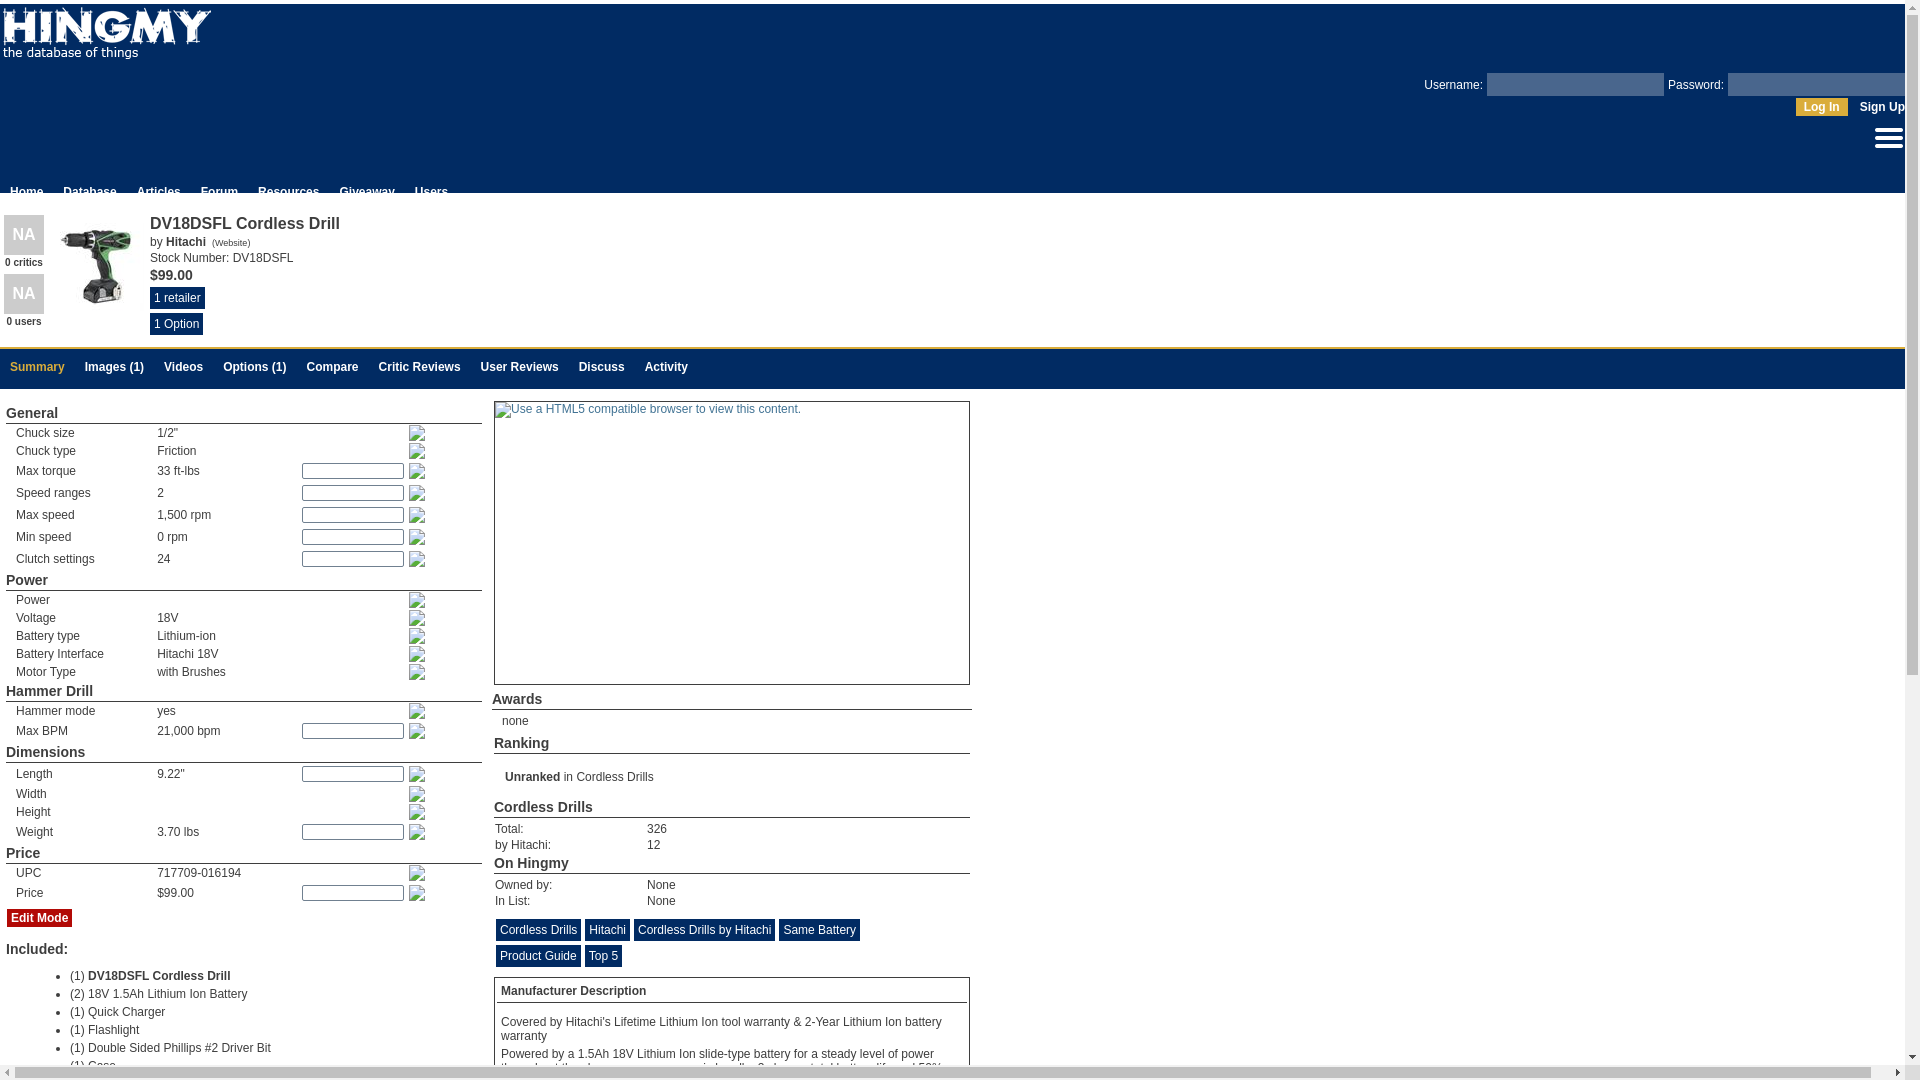  I want to click on The size of the chuck mounted on the tool., so click(418, 432).